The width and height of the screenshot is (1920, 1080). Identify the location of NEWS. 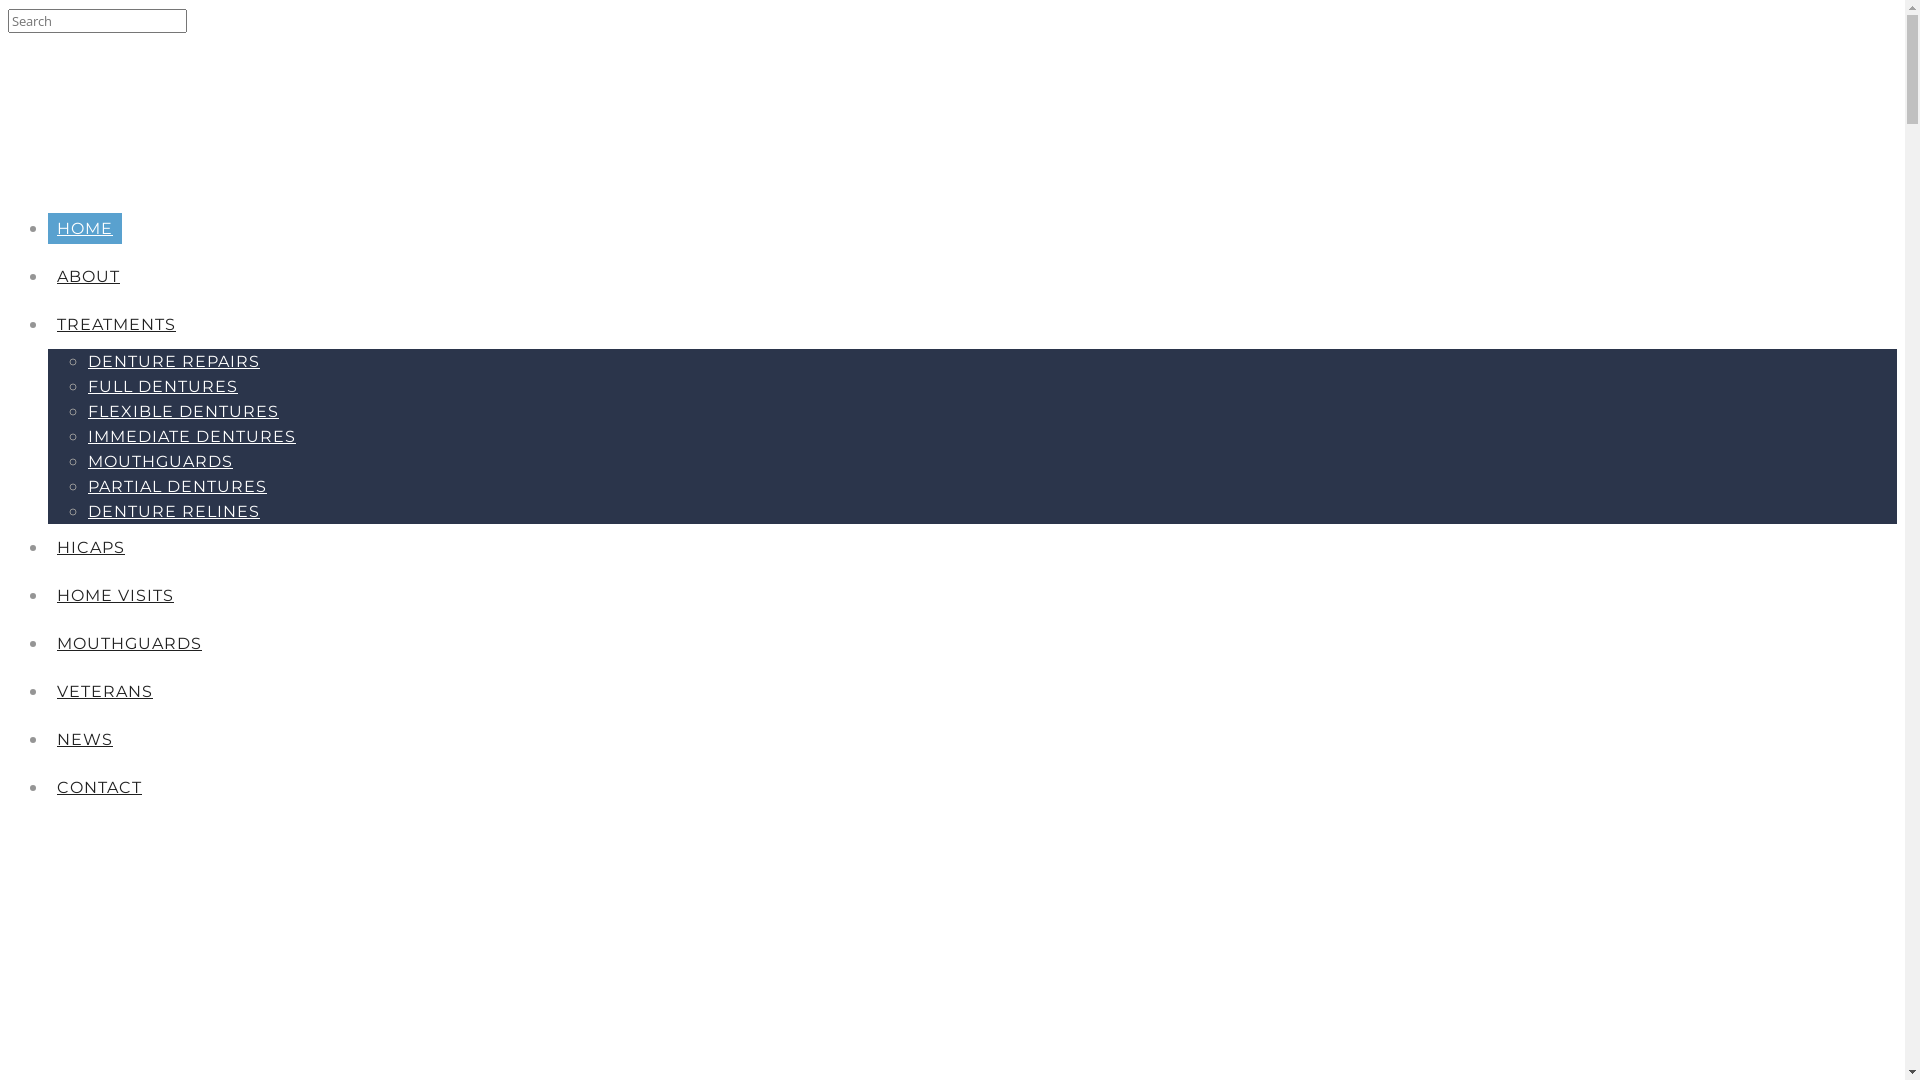
(85, 740).